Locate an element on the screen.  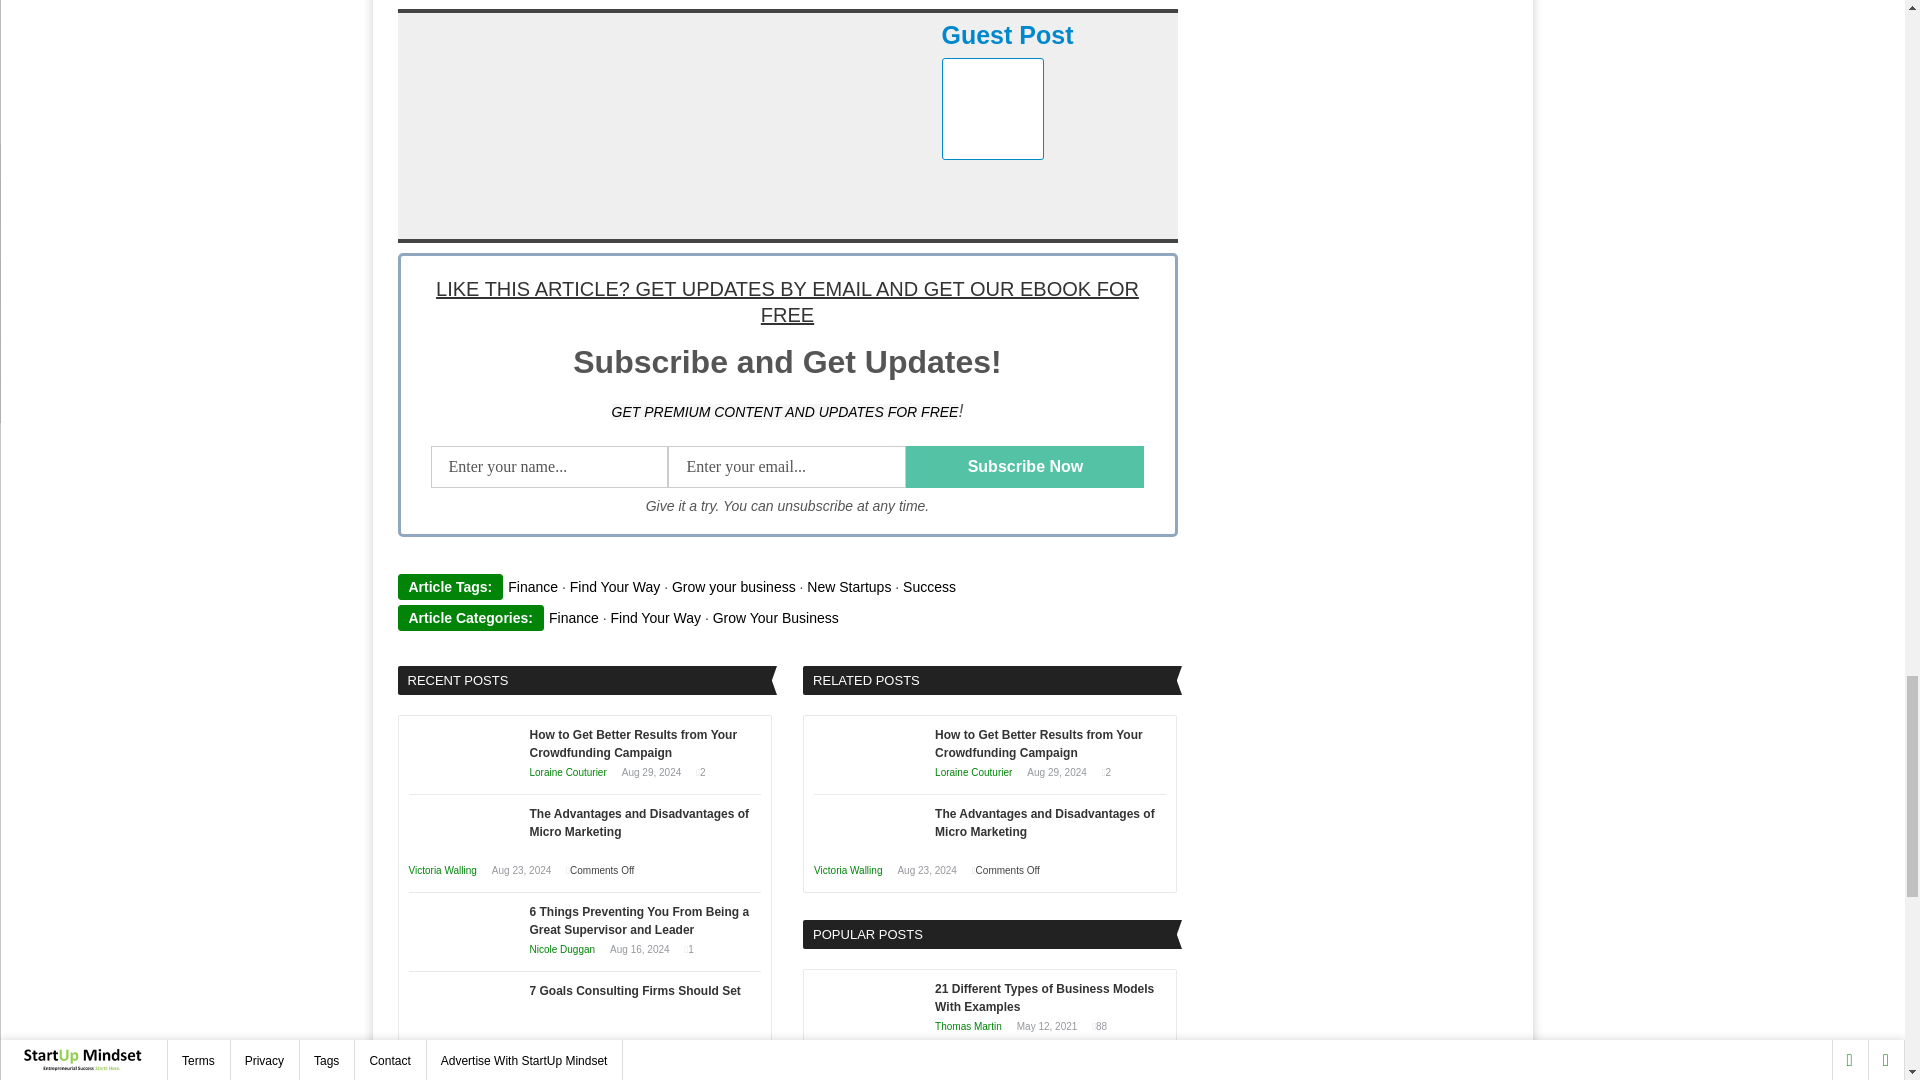
Posts by Victoria Walling is located at coordinates (848, 870).